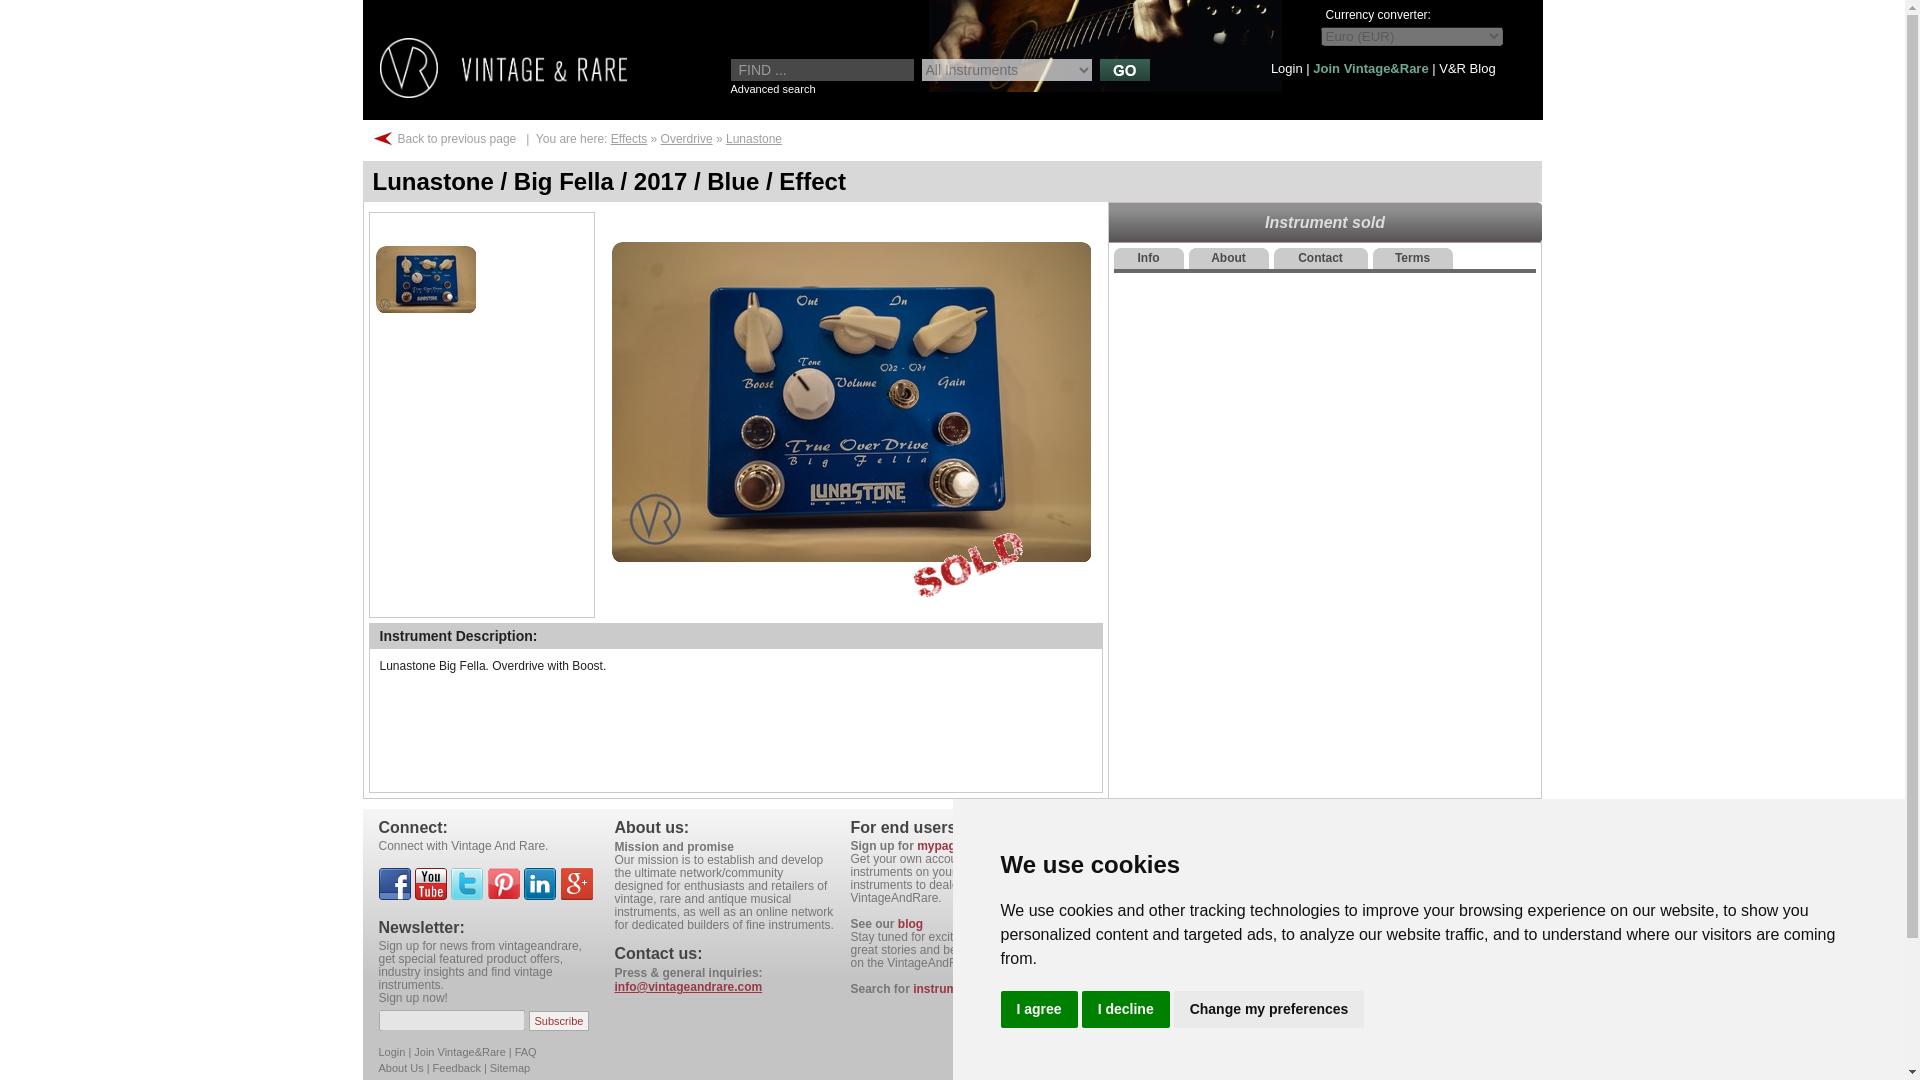 The image size is (1920, 1080). What do you see at coordinates (425, 278) in the screenshot?
I see `1` at bounding box center [425, 278].